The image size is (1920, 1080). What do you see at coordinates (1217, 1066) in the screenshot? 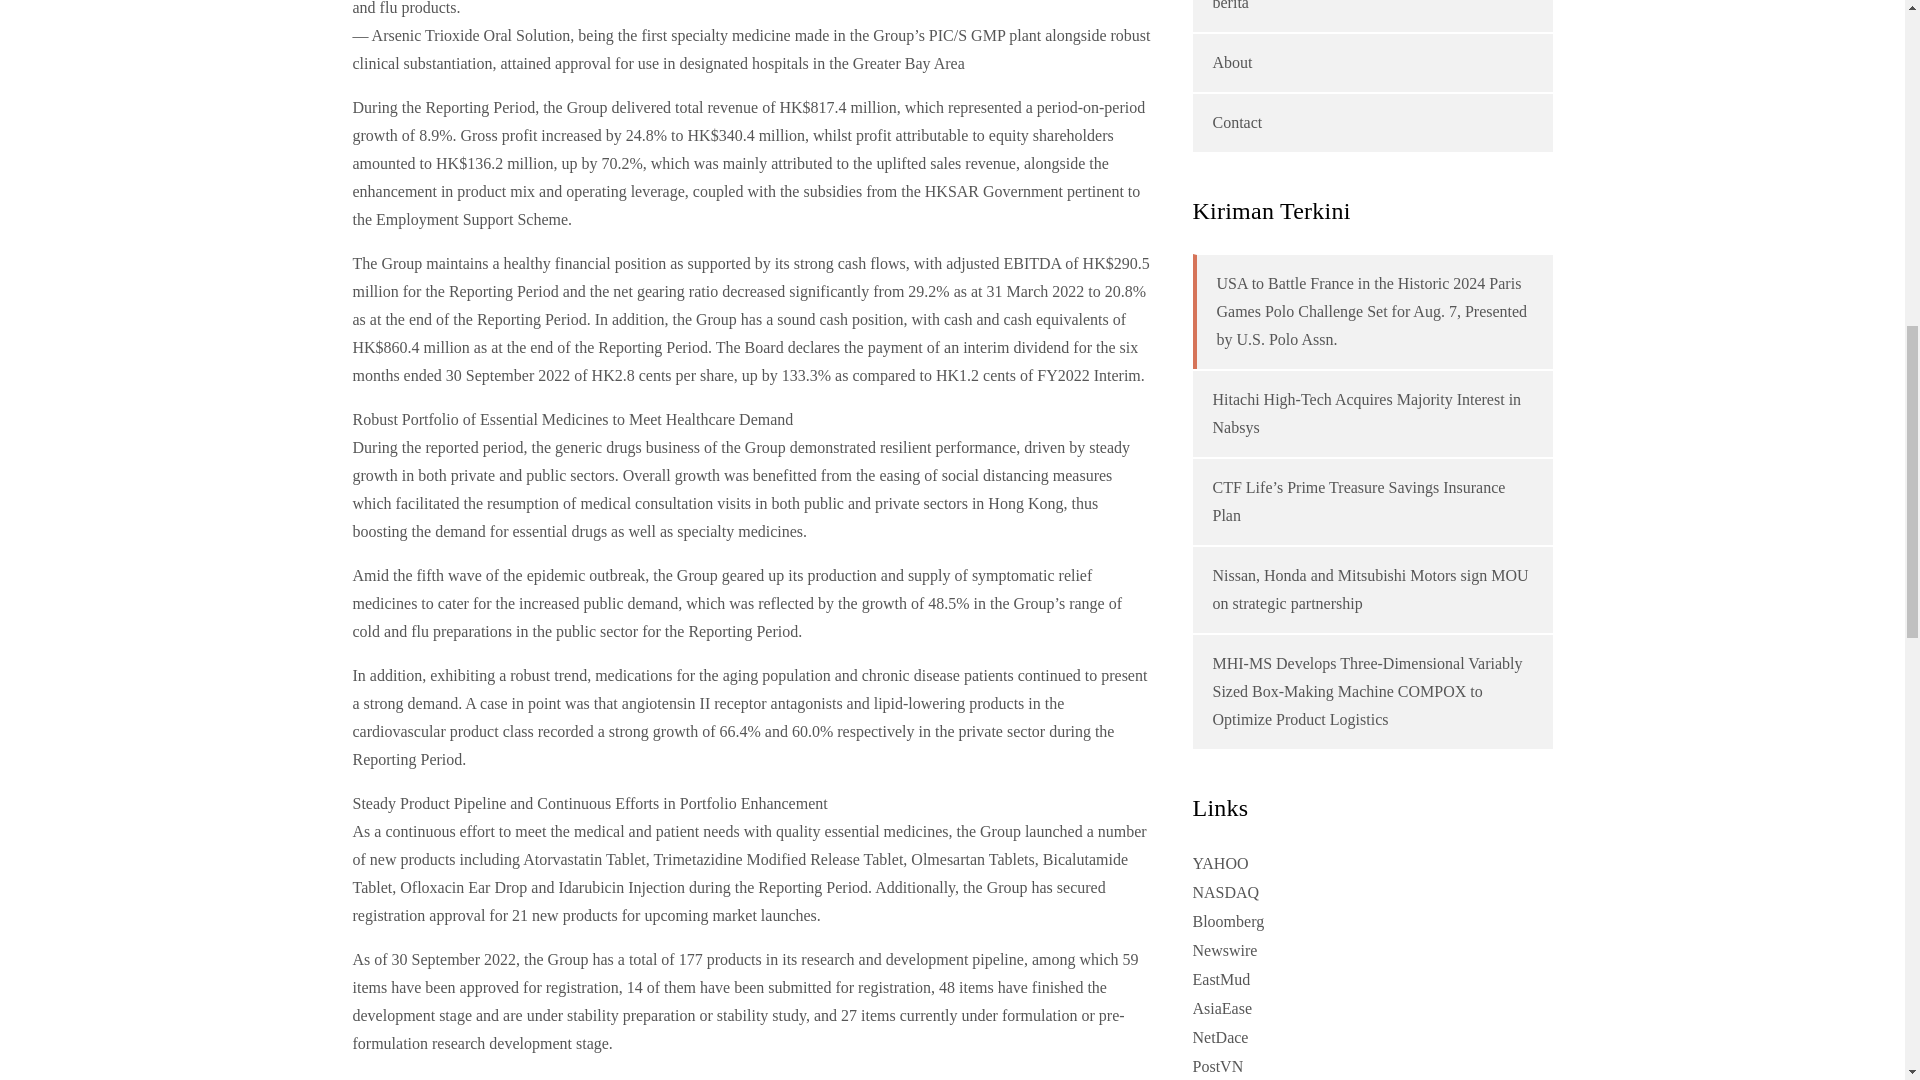
I see `PostVN` at bounding box center [1217, 1066].